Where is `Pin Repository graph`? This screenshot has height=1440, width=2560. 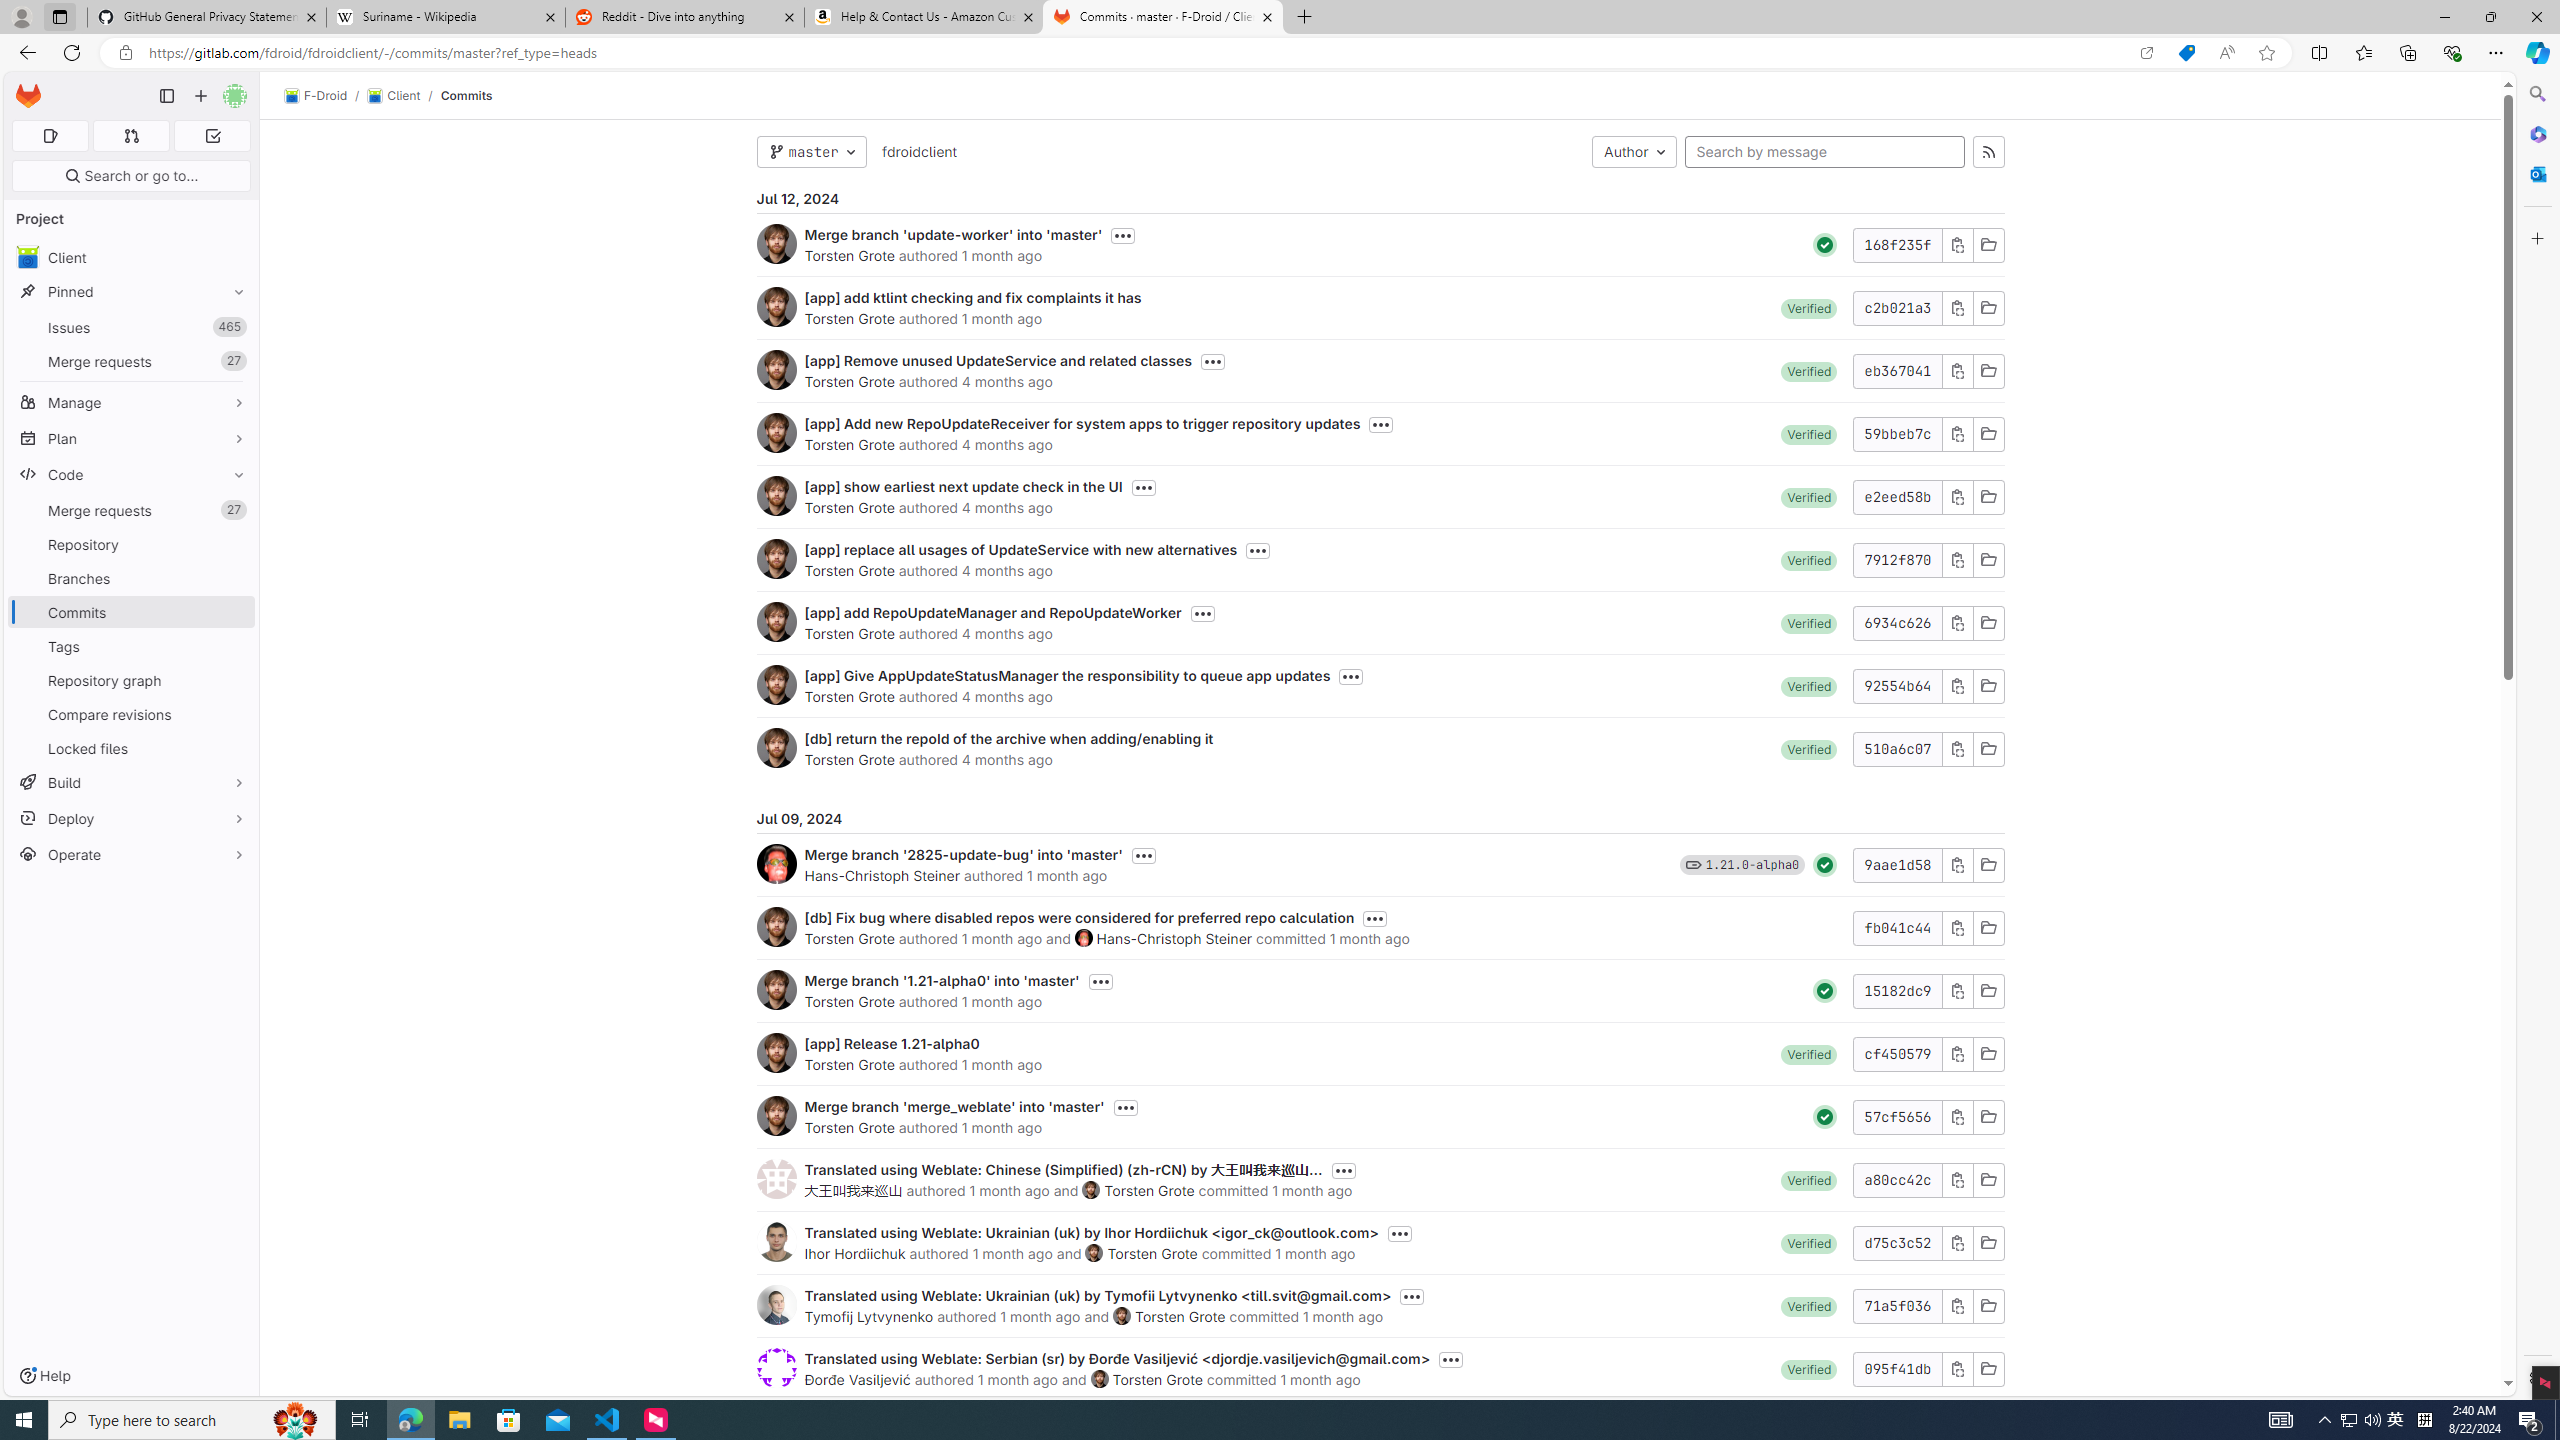
Pin Repository graph is located at coordinates (234, 680).